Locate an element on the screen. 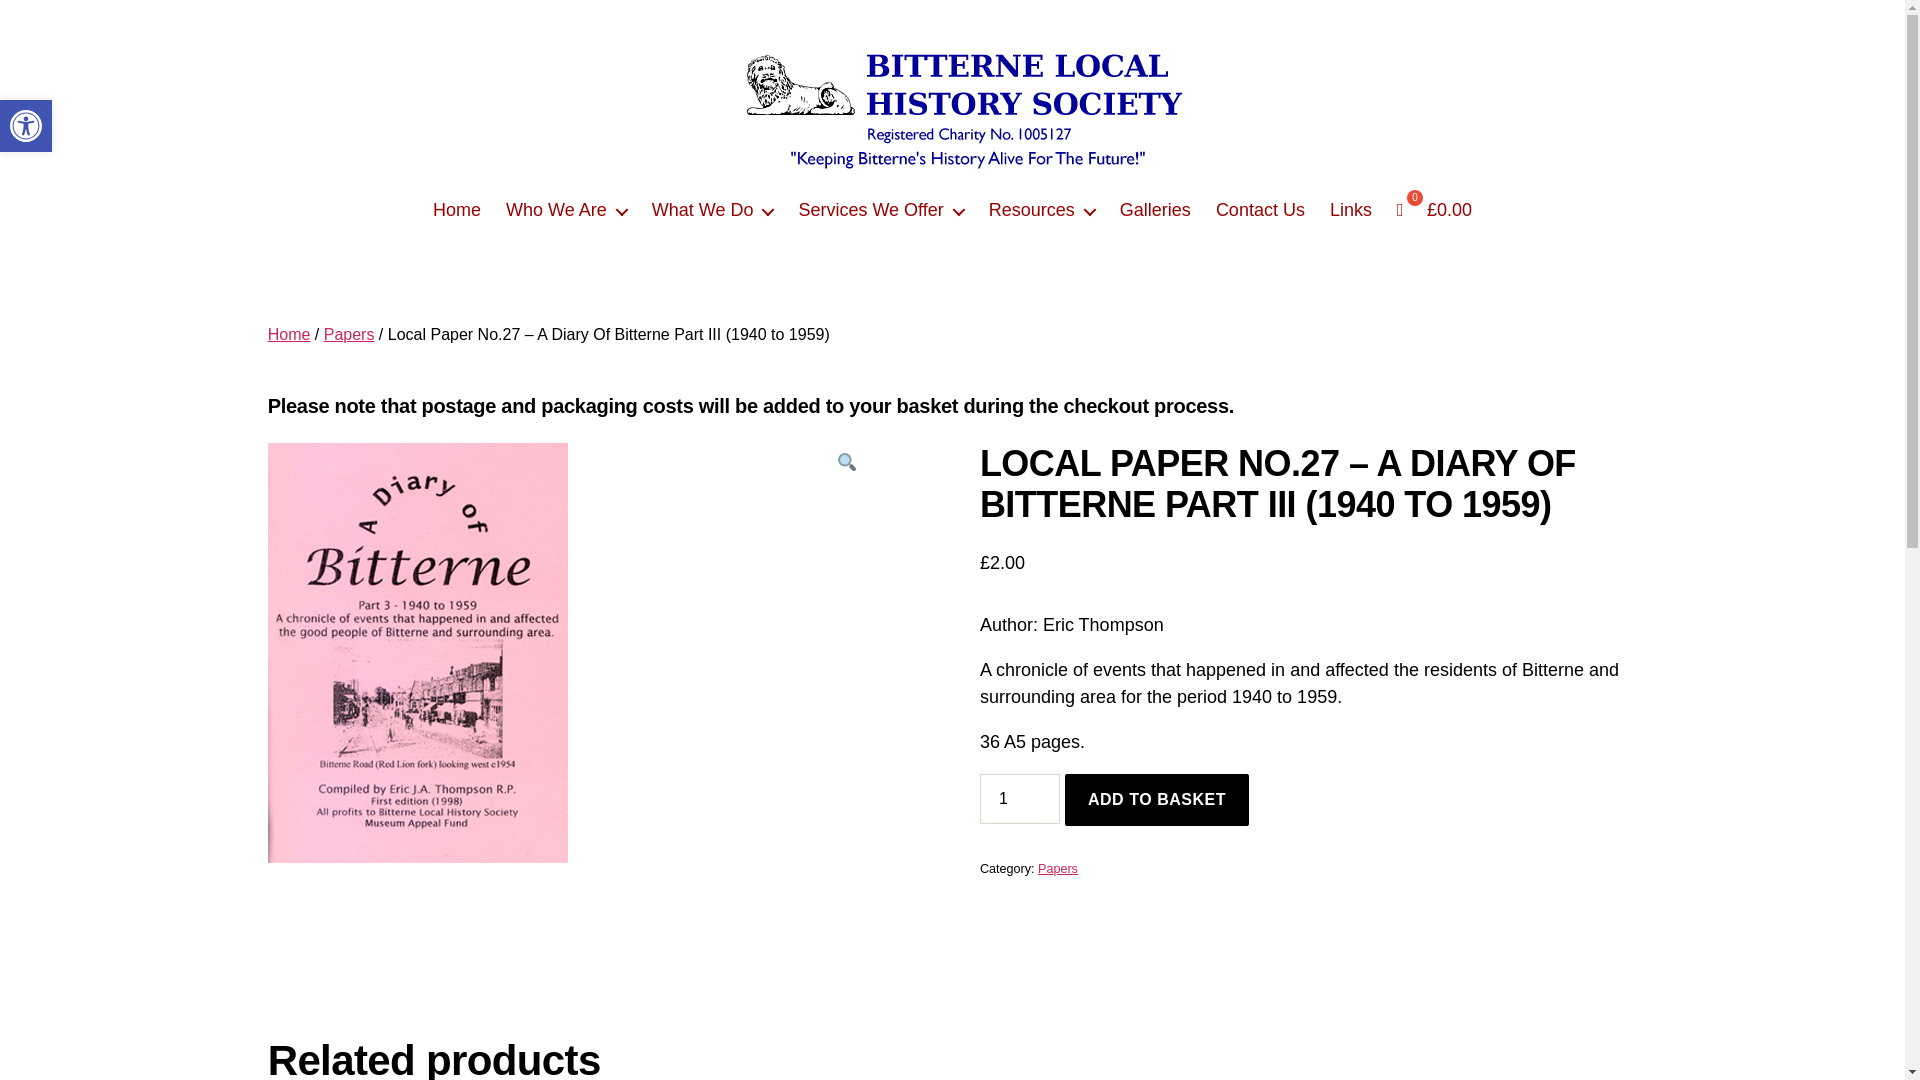  Galleries is located at coordinates (1154, 210).